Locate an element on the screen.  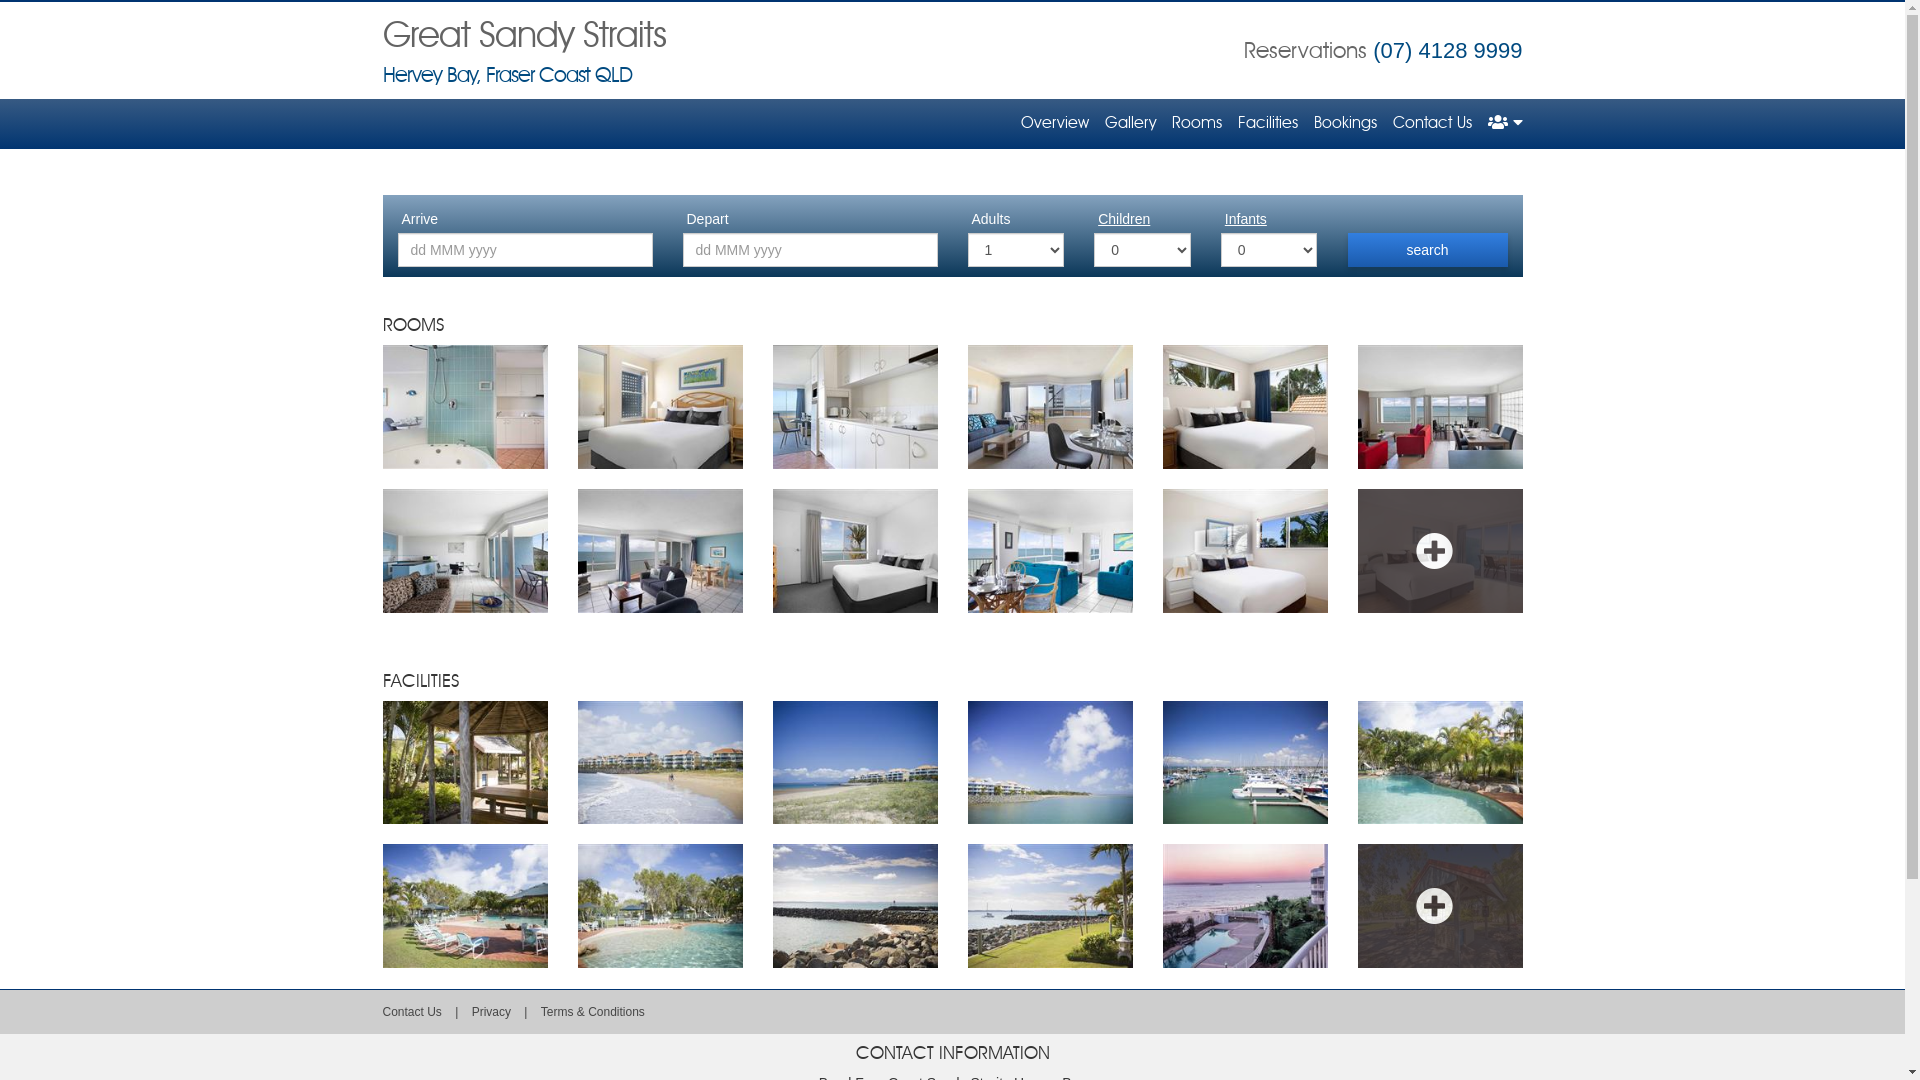
Bookings is located at coordinates (1346, 124).